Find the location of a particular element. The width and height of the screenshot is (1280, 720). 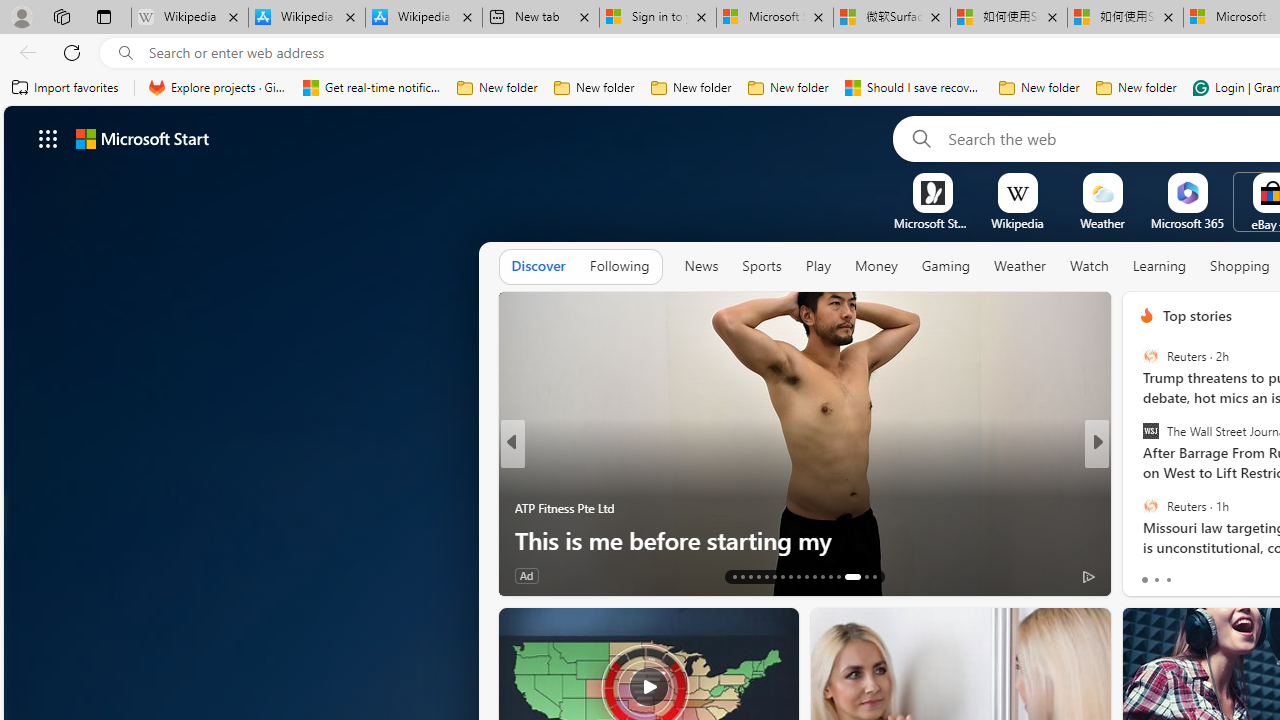

AutomationID: tab-27 is located at coordinates (846, 576).